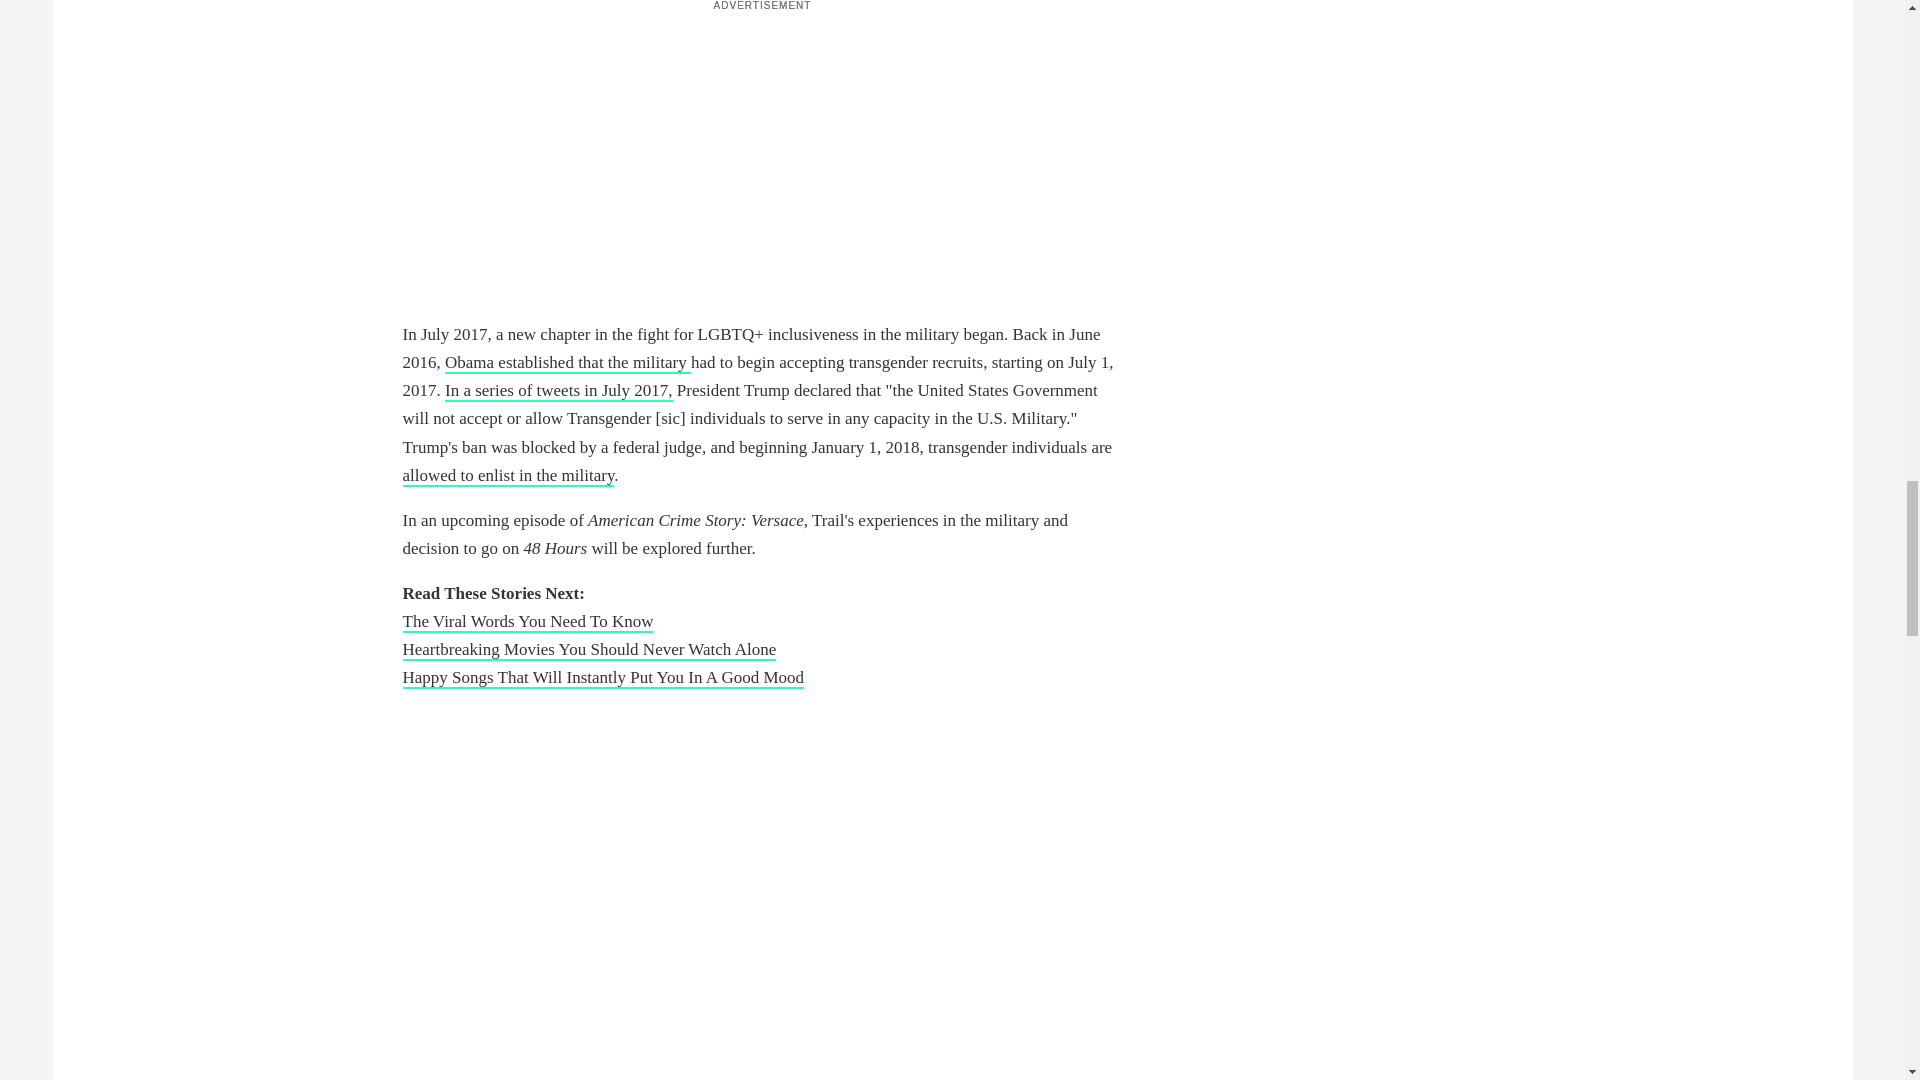  I want to click on Happy Songs That Will Instantly Put You In A Good Mood, so click(602, 678).